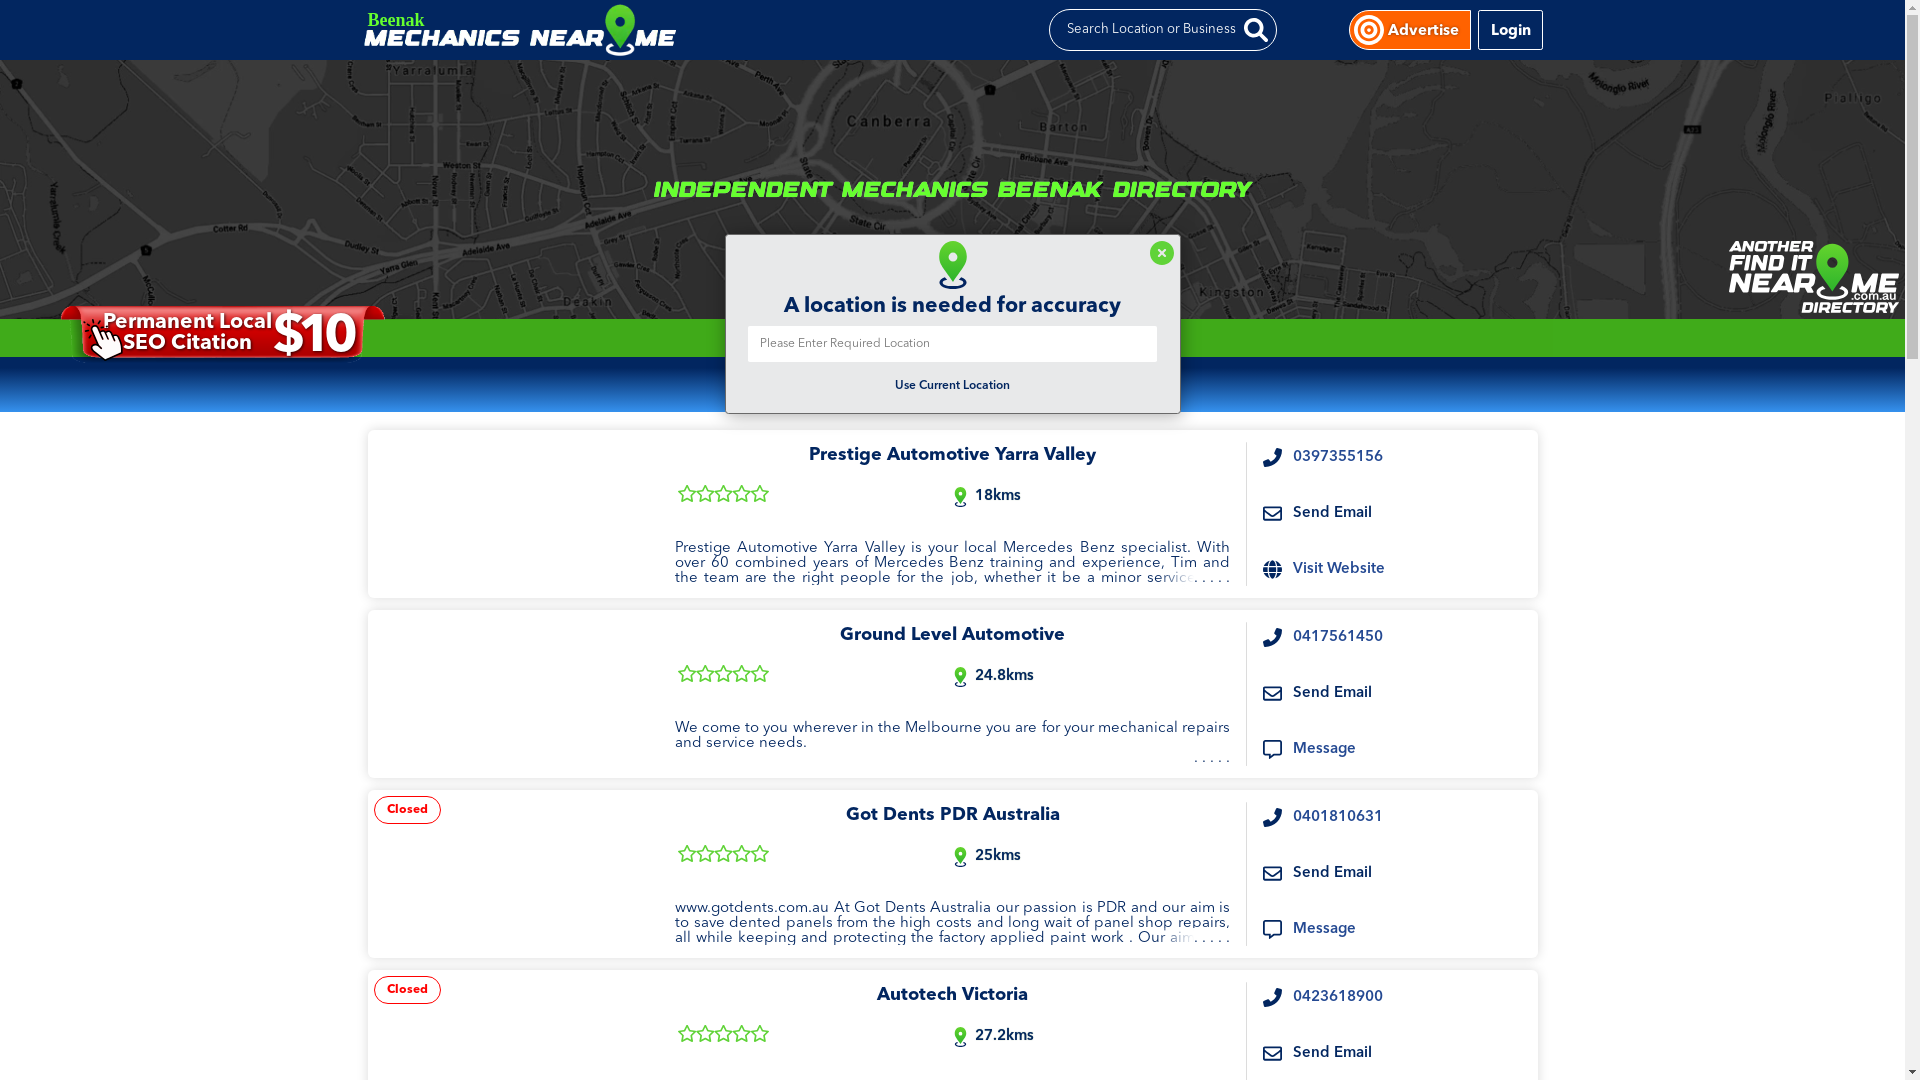  I want to click on Message, so click(1324, 750).